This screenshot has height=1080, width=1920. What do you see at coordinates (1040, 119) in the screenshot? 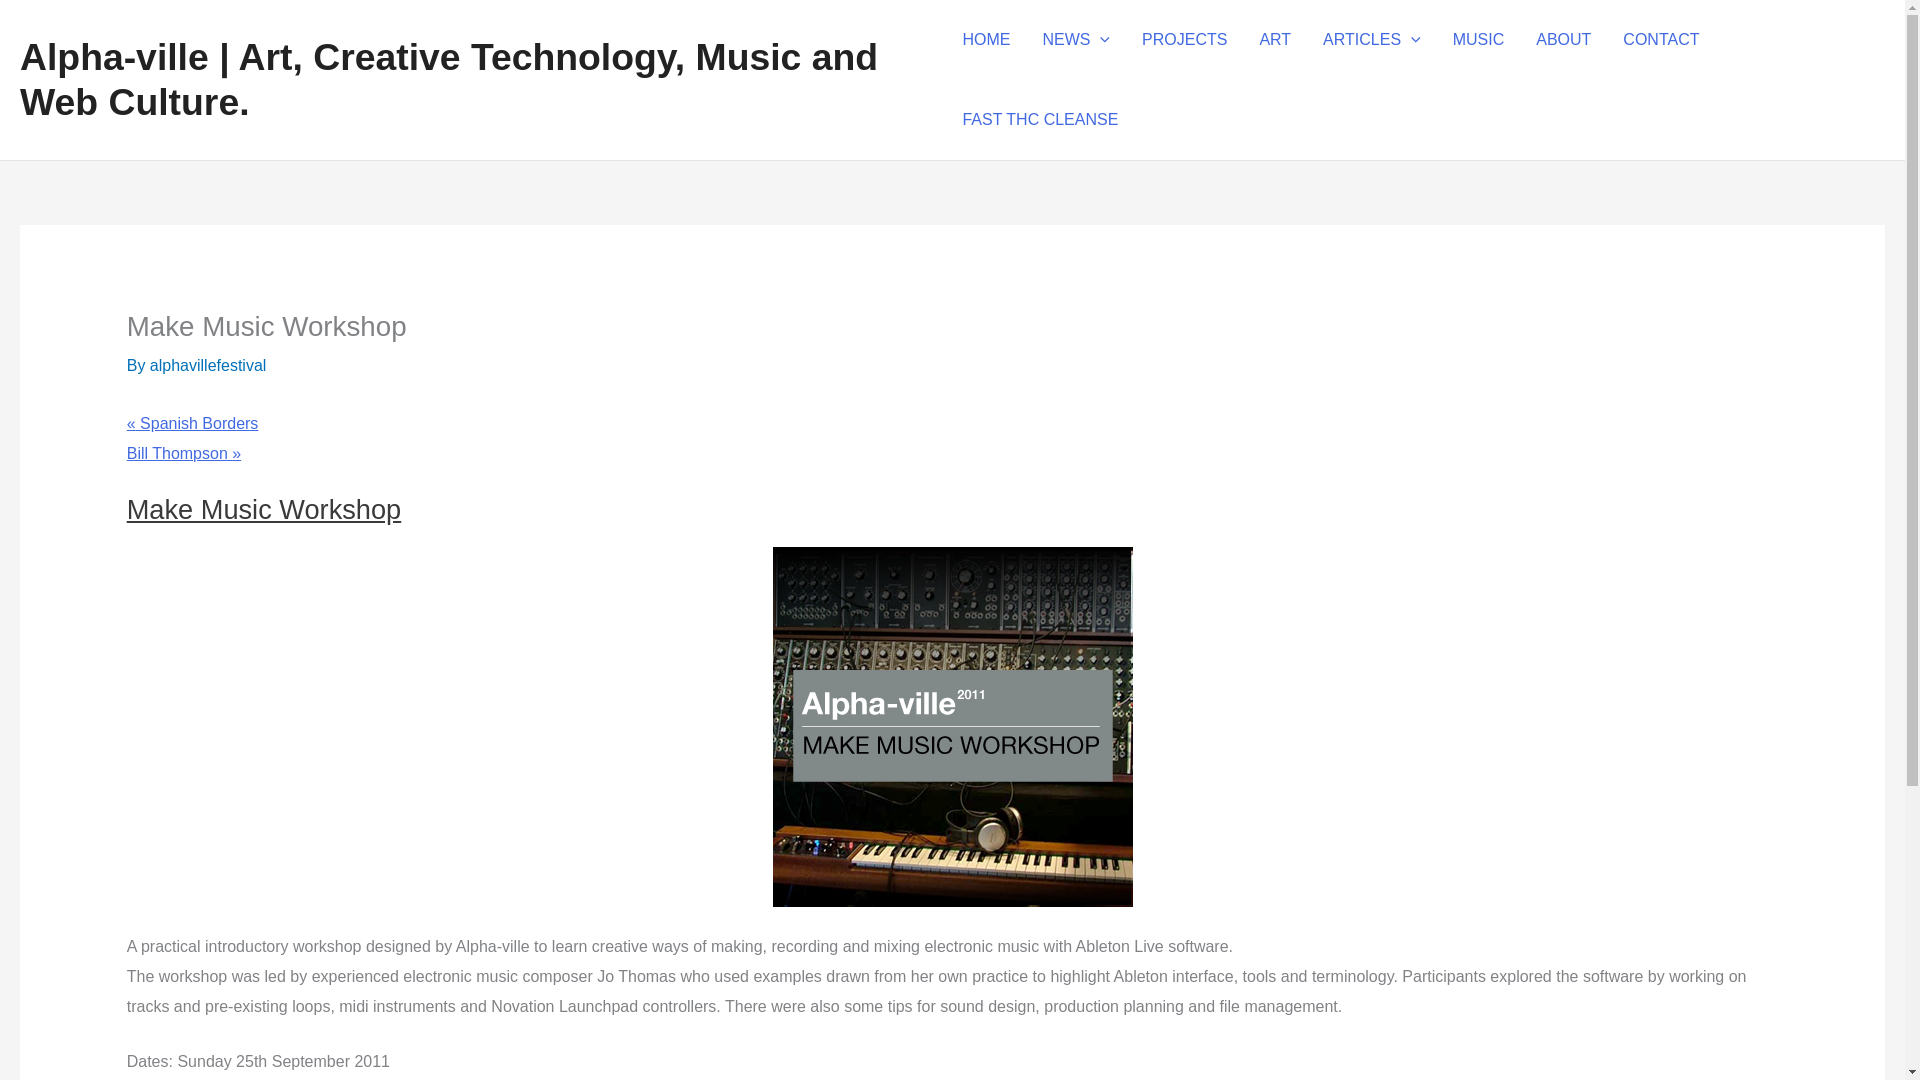
I see `FAST THC CLEANSE` at bounding box center [1040, 119].